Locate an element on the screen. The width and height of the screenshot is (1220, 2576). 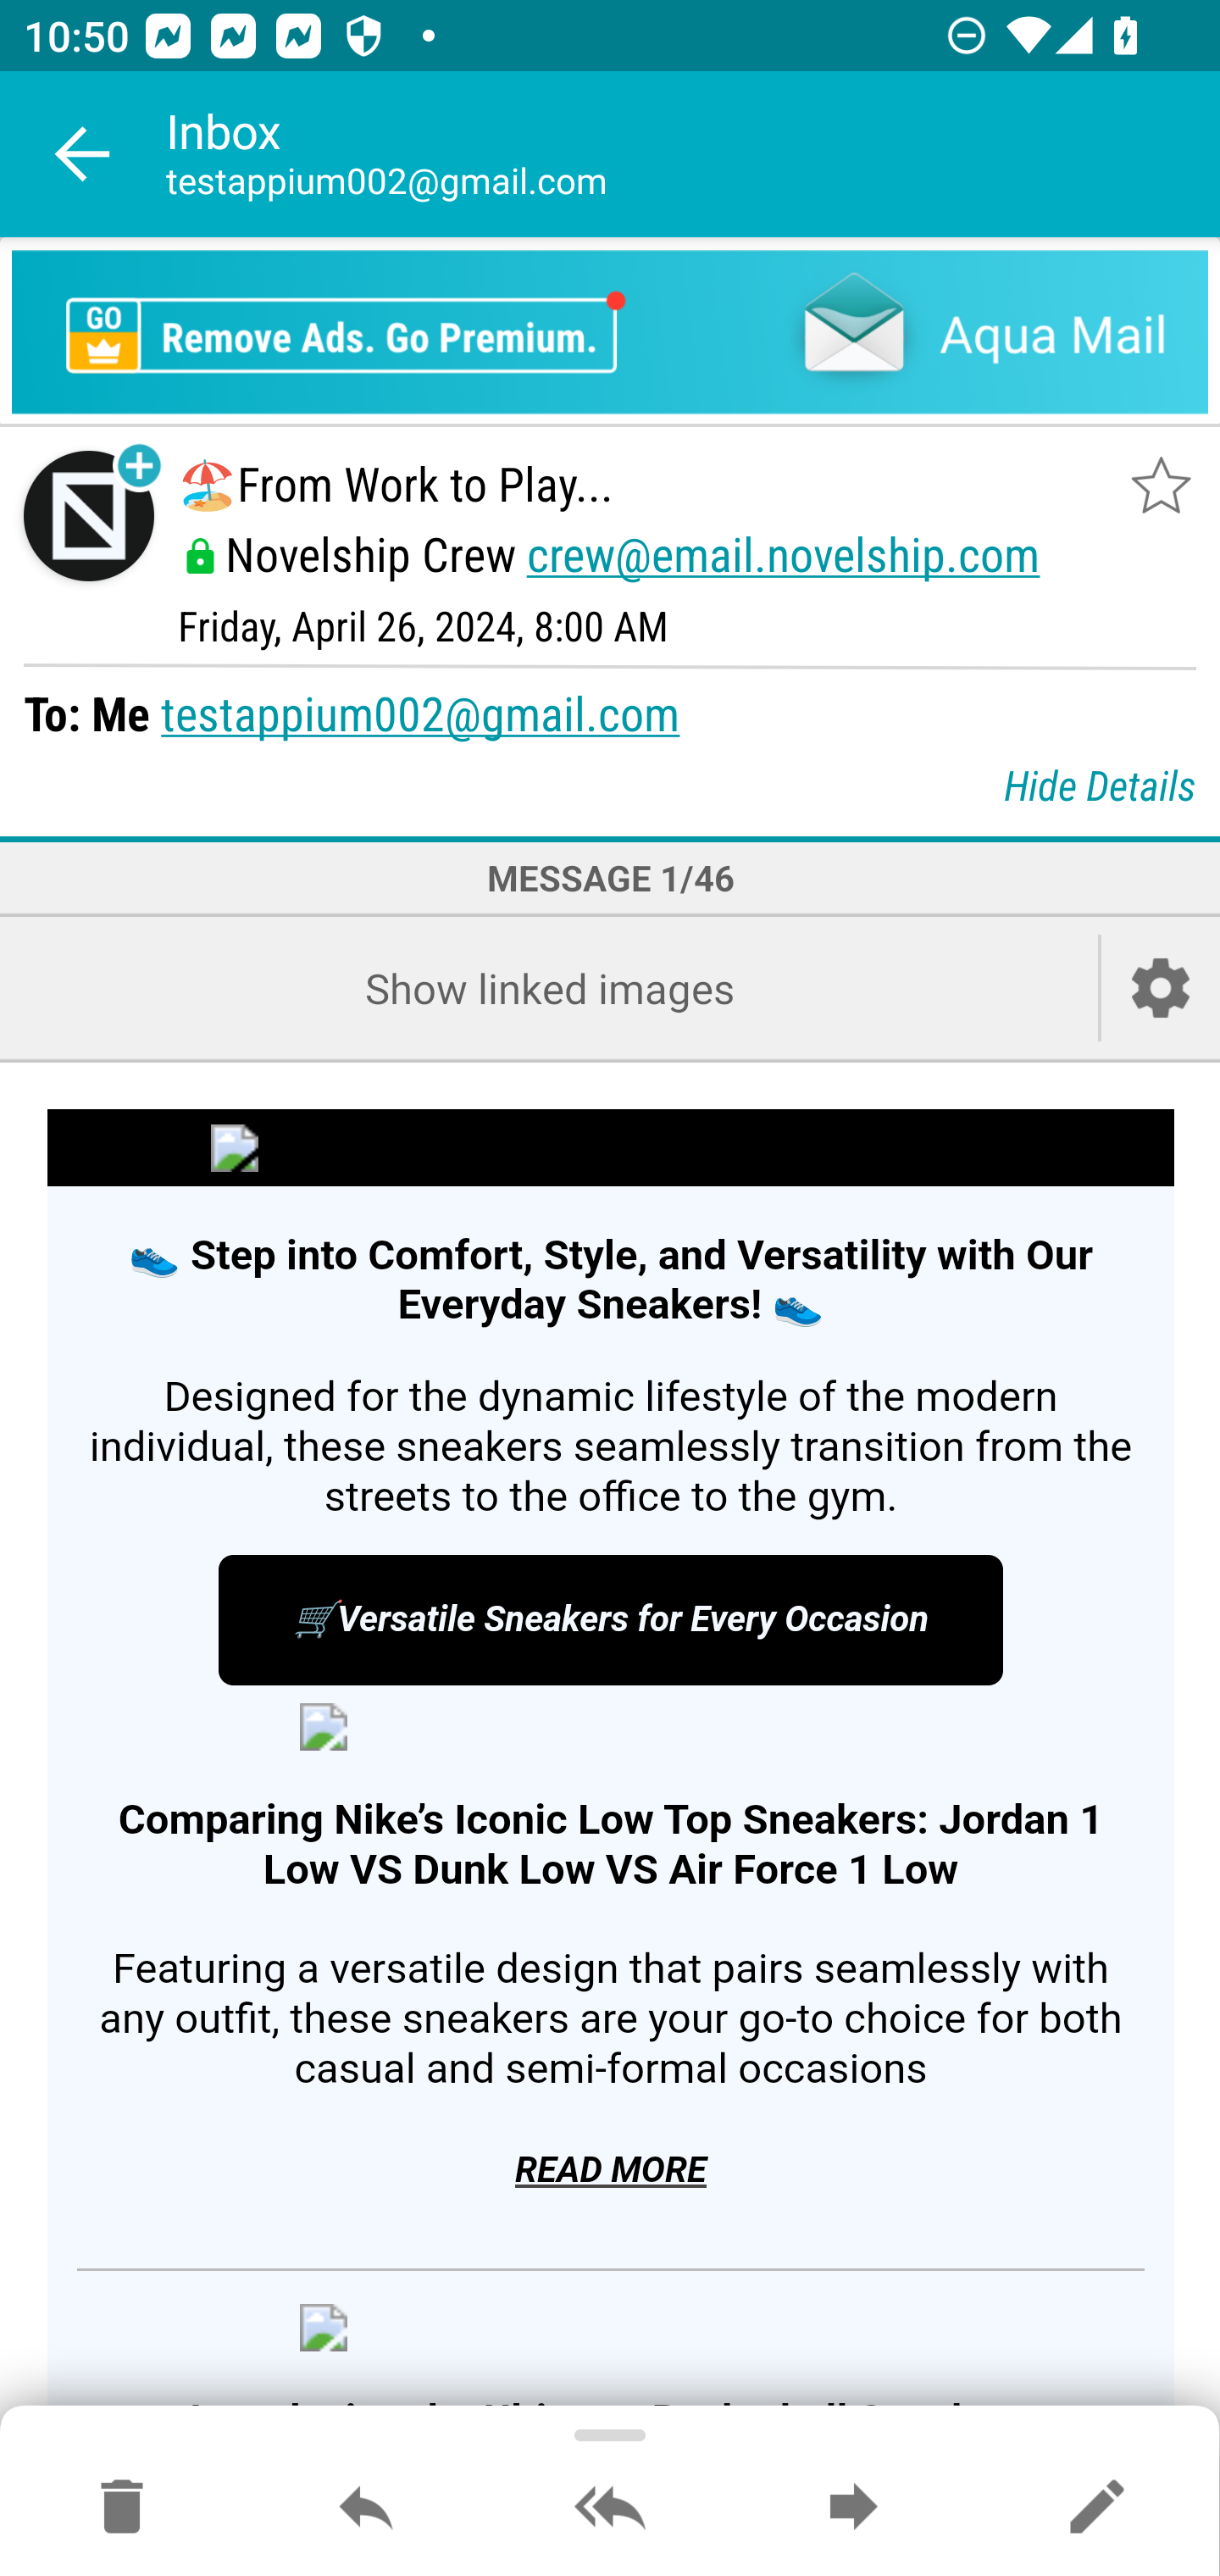
Navigate up is located at coordinates (83, 154).